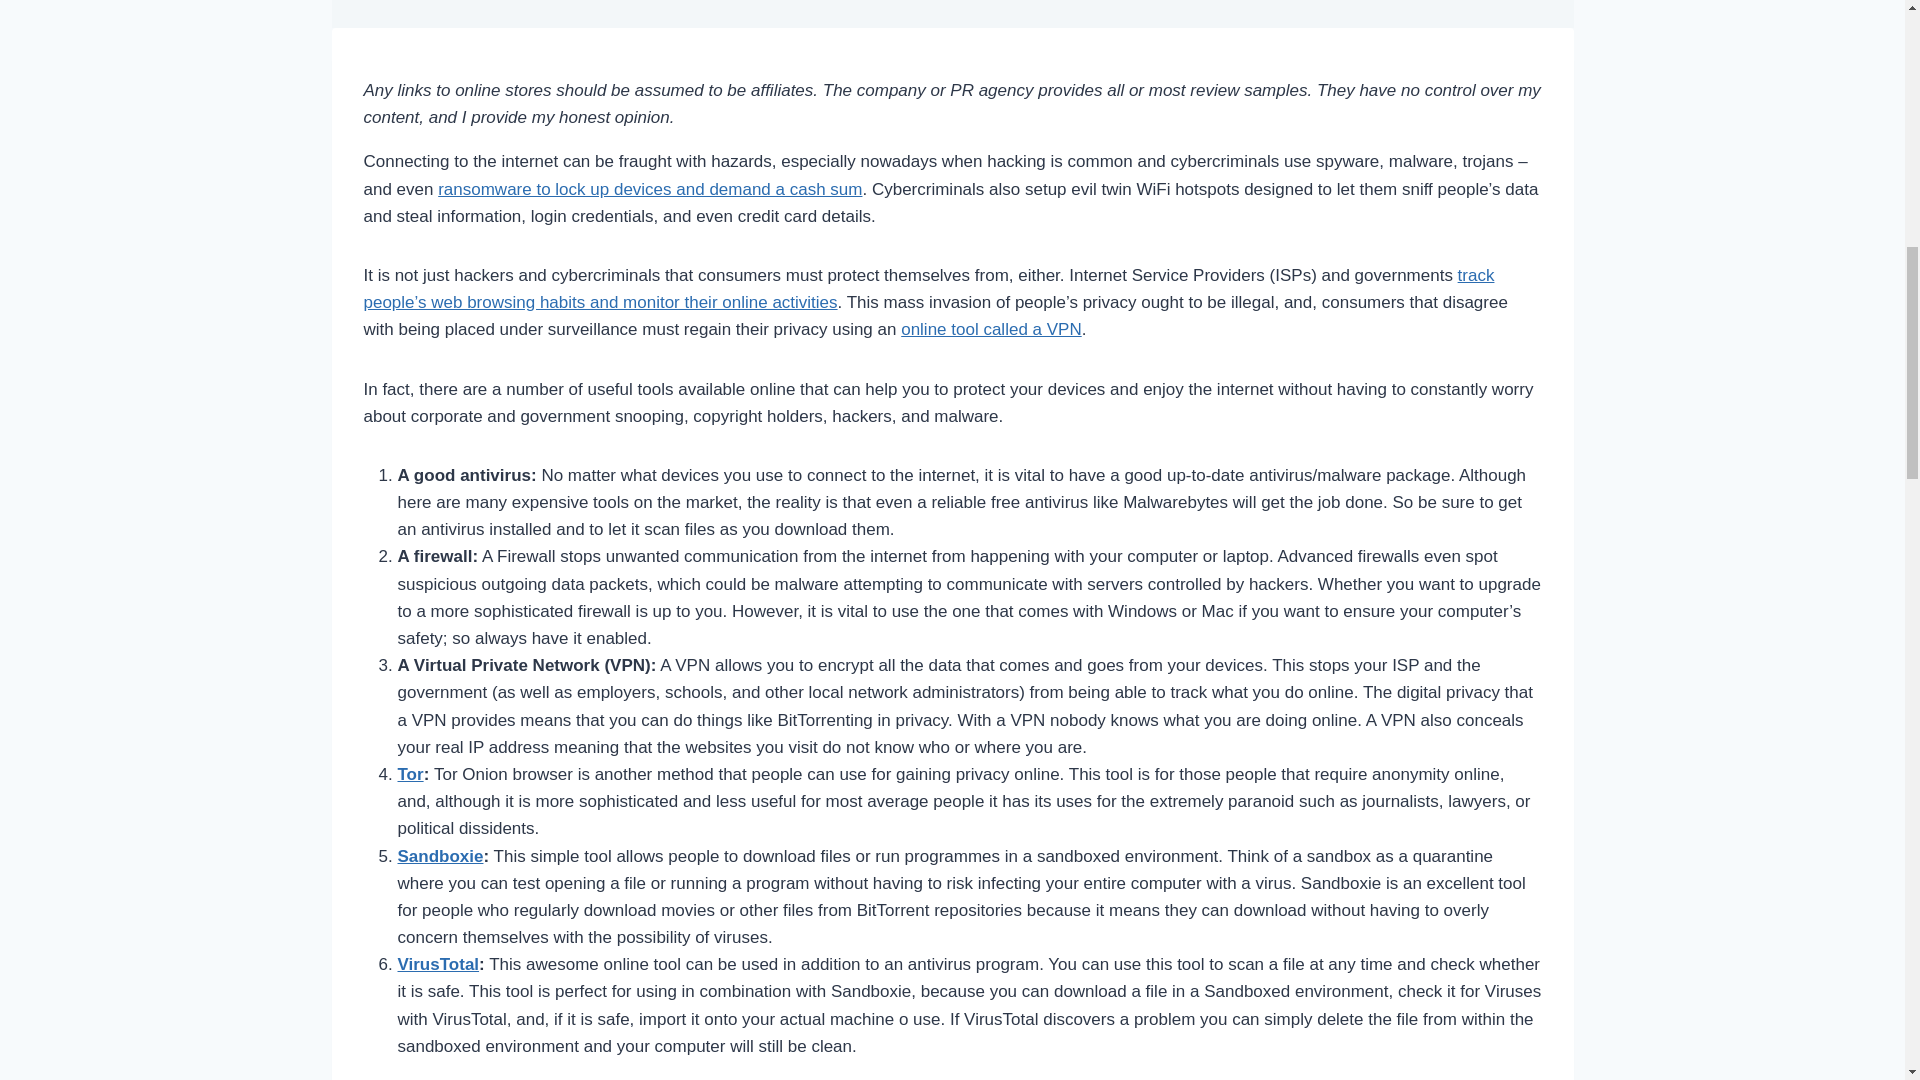 The height and width of the screenshot is (1080, 1920). What do you see at coordinates (953, 14) in the screenshot?
I see `security 265130 1920` at bounding box center [953, 14].